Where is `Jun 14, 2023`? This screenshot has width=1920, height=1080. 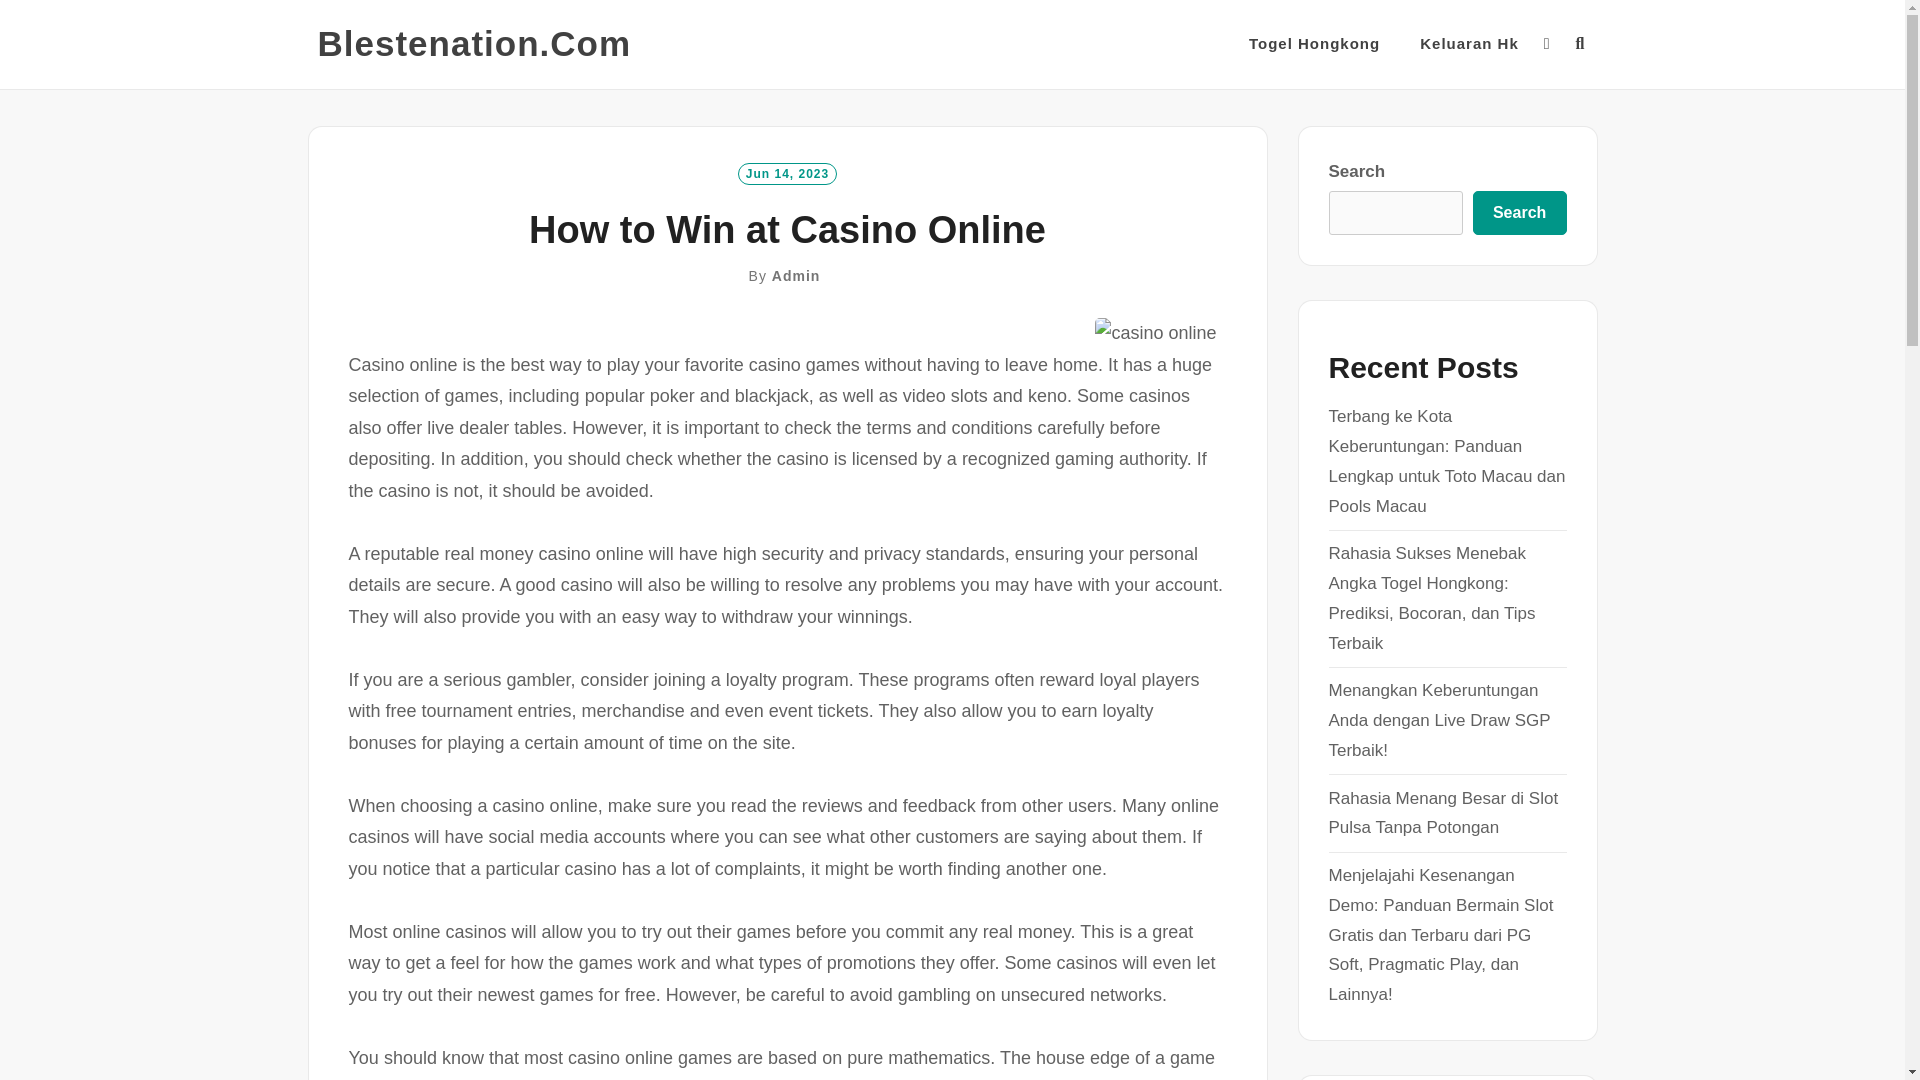
Jun 14, 2023 is located at coordinates (787, 172).